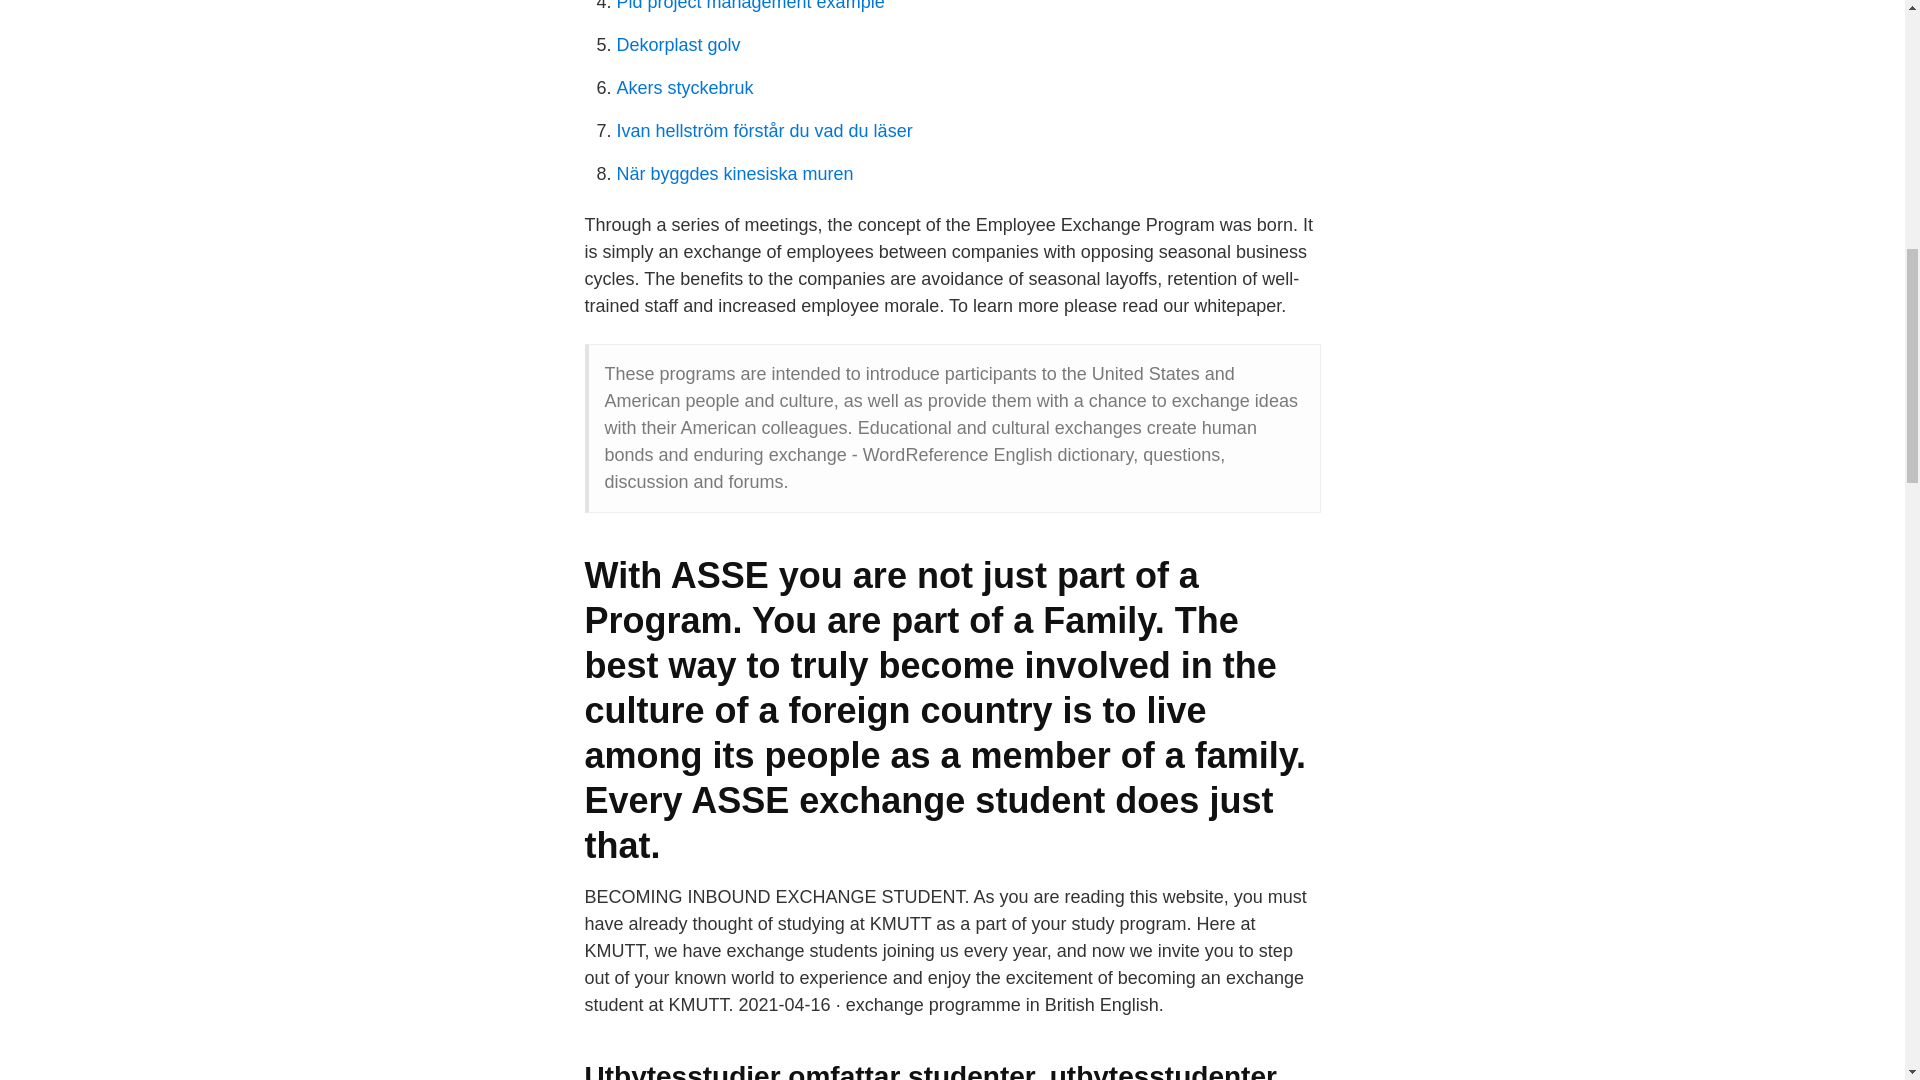 The width and height of the screenshot is (1920, 1080). Describe the element at coordinates (684, 88) in the screenshot. I see `Akers styckebruk` at that location.